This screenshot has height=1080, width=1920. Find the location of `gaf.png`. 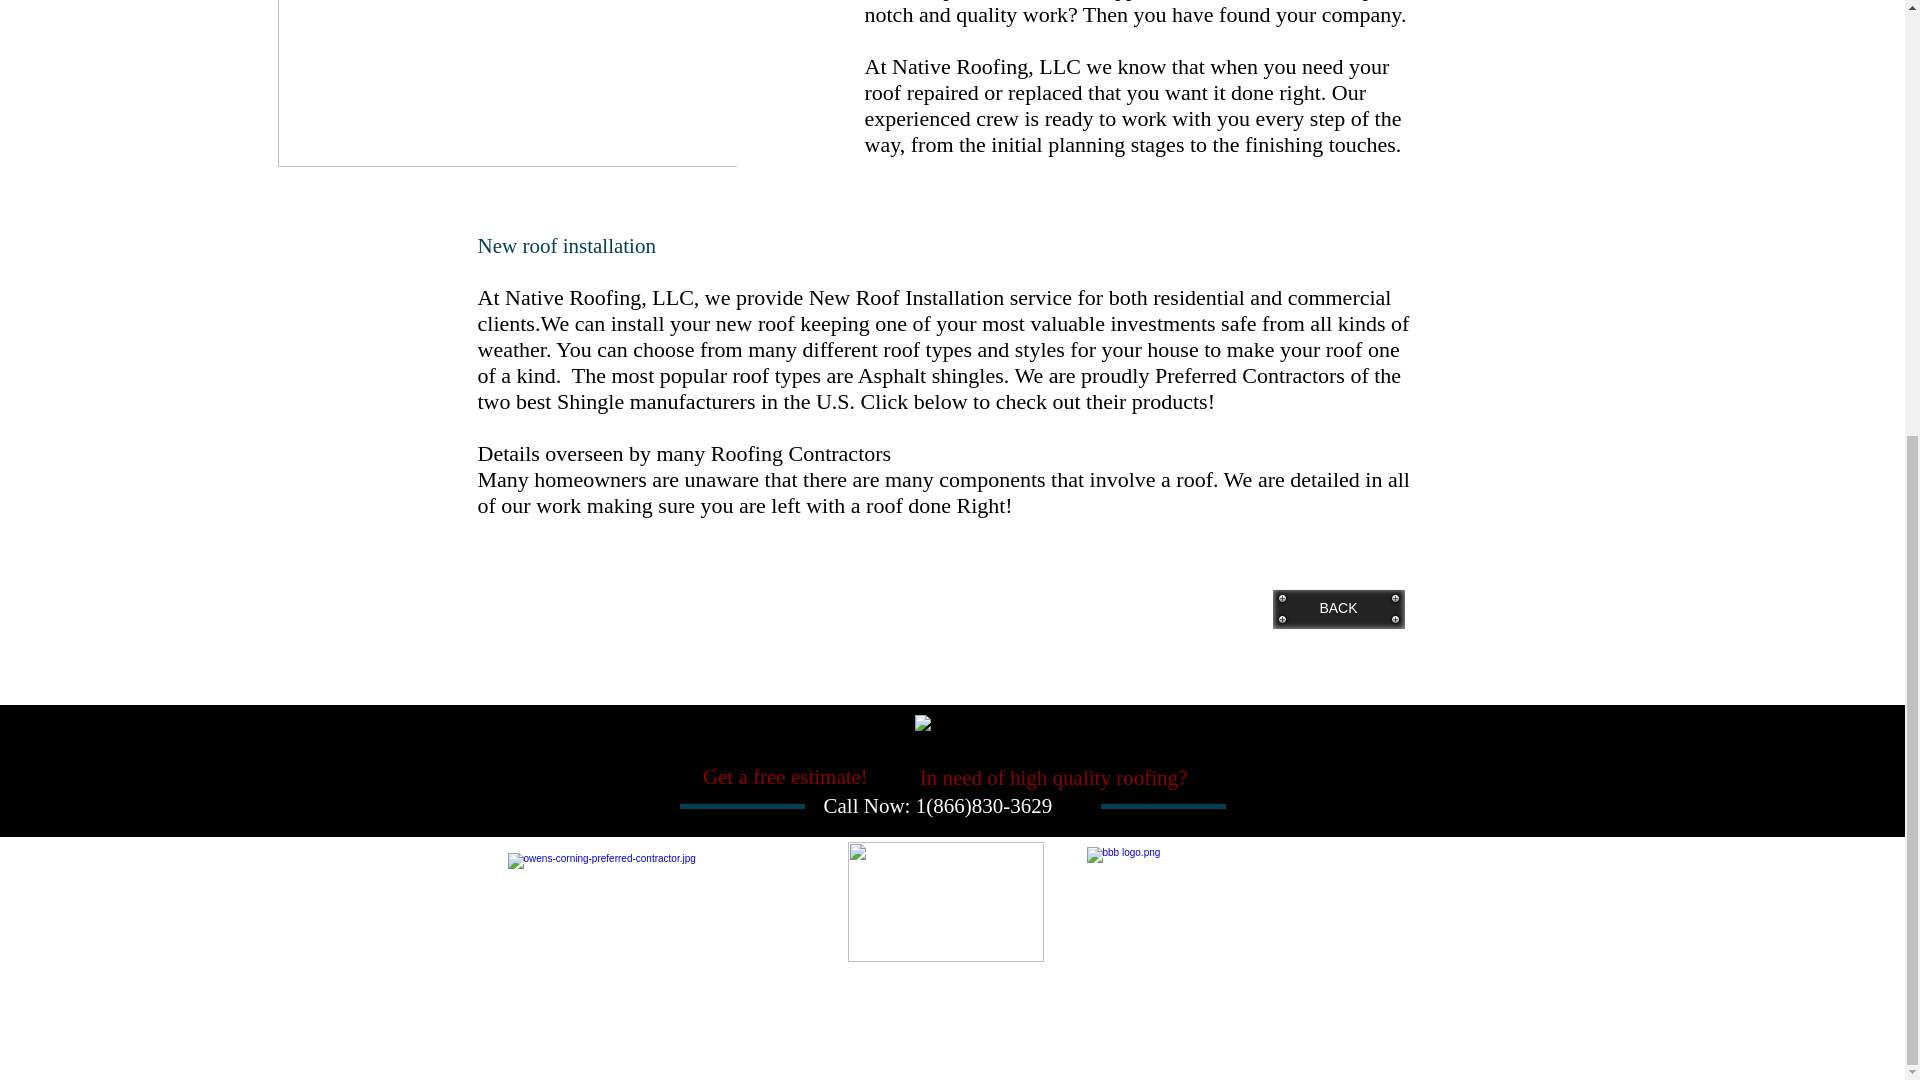

gaf.png is located at coordinates (648, 908).